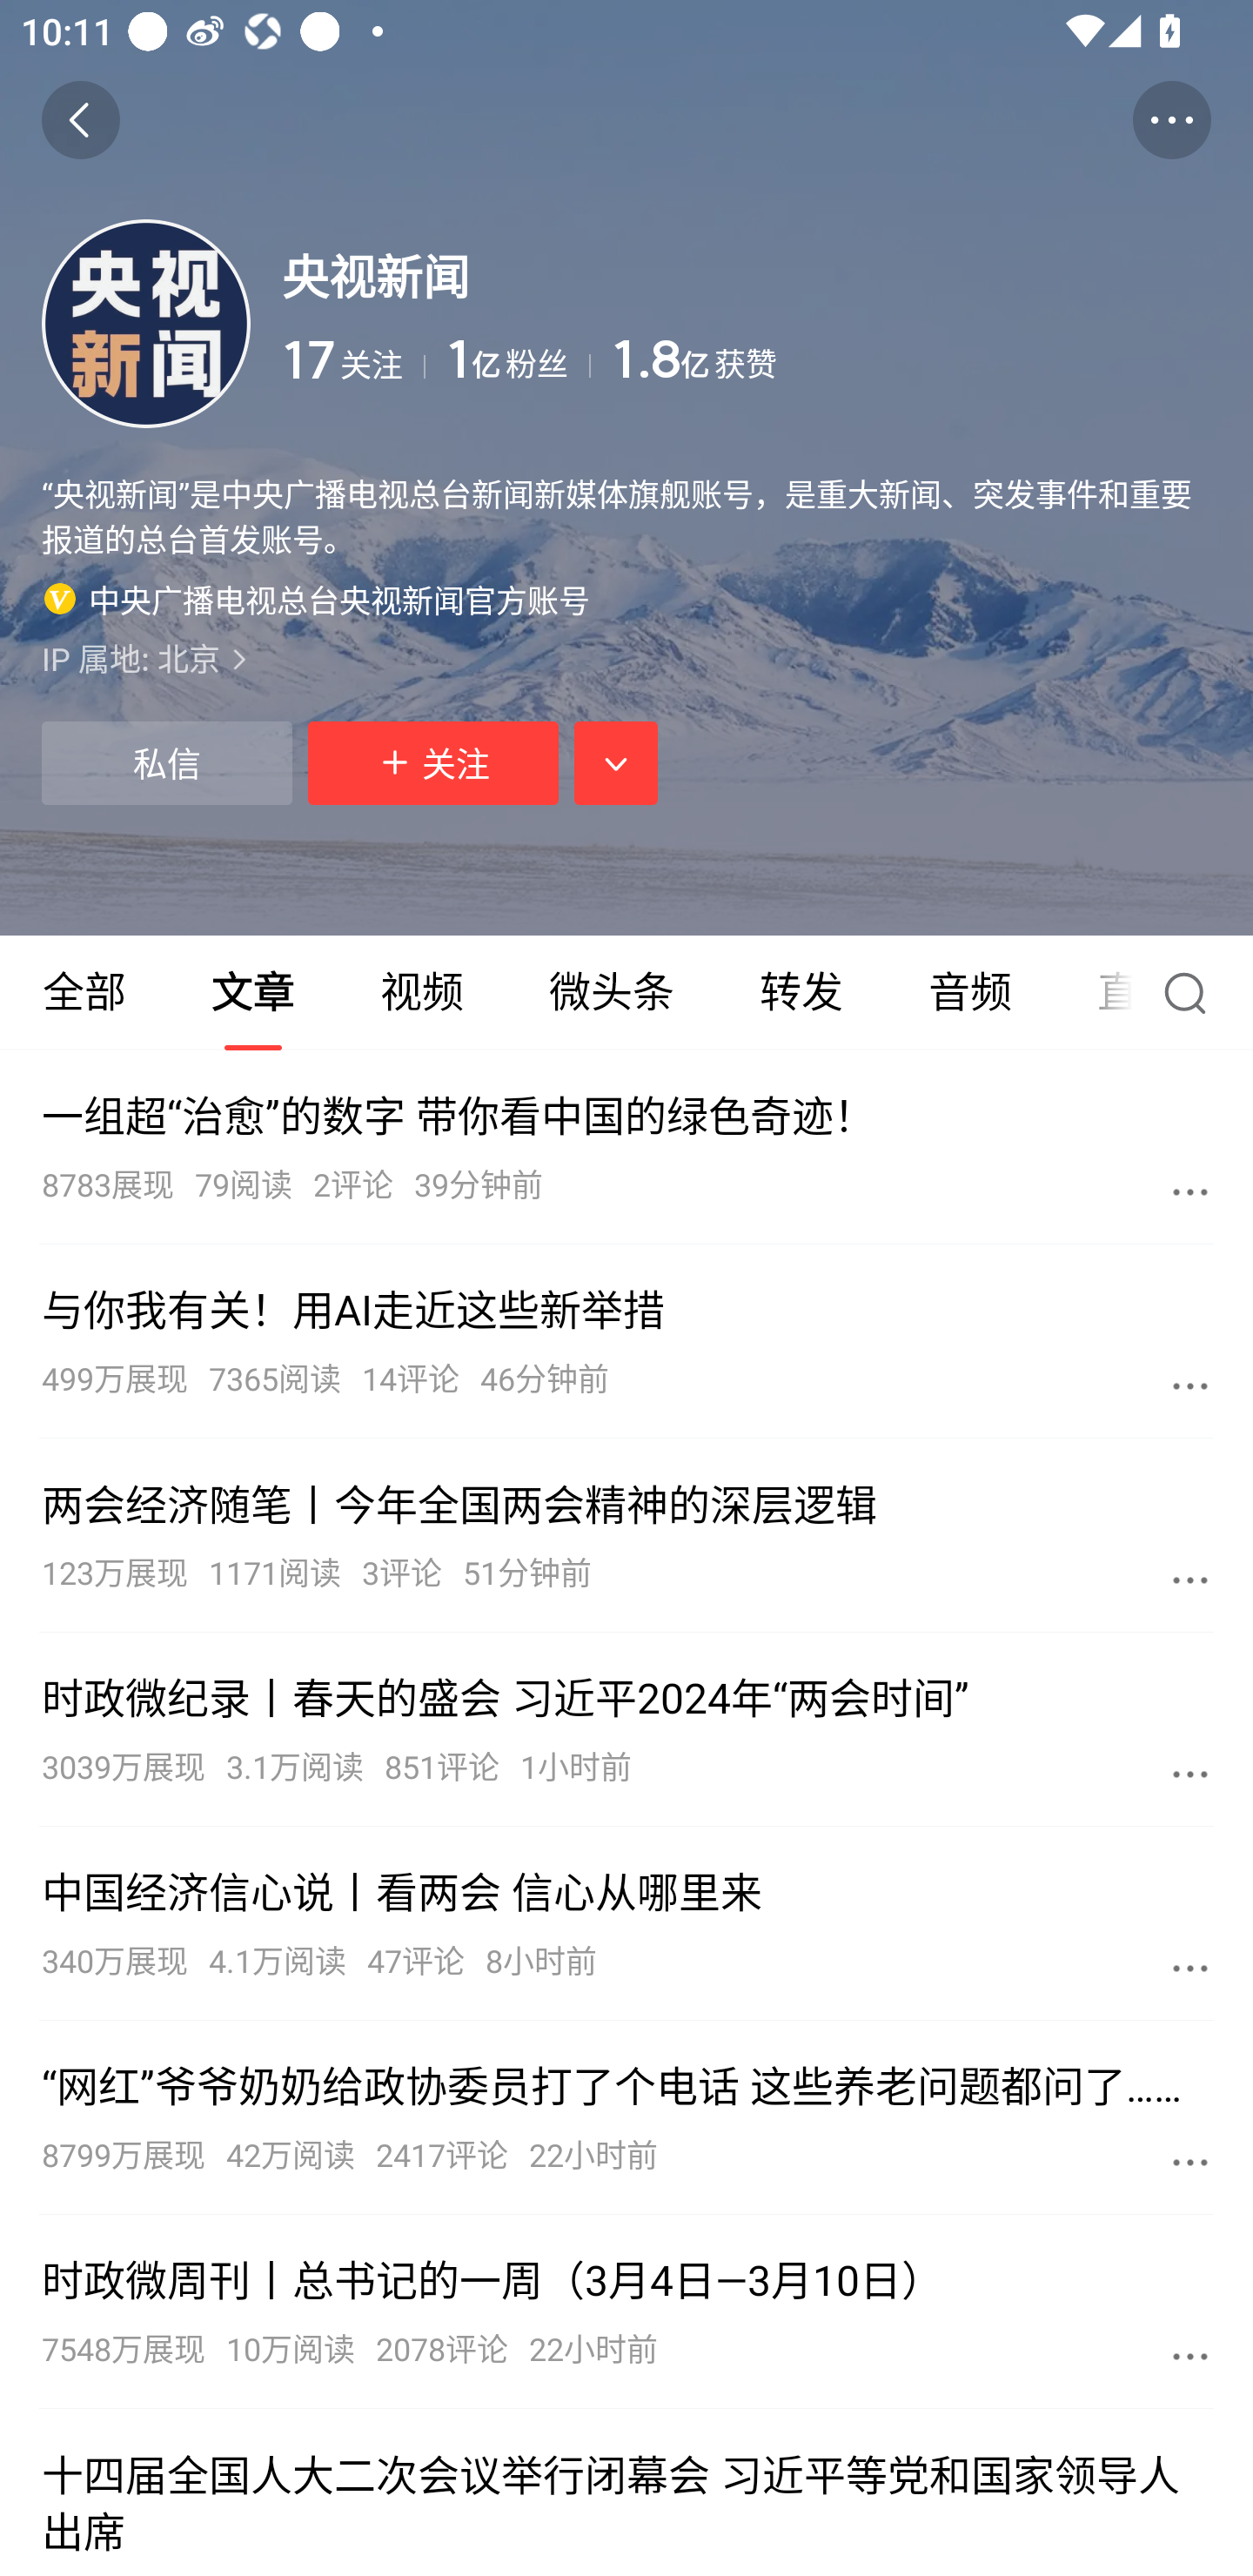 The width and height of the screenshot is (1253, 2576). I want to click on 头像, so click(146, 323).